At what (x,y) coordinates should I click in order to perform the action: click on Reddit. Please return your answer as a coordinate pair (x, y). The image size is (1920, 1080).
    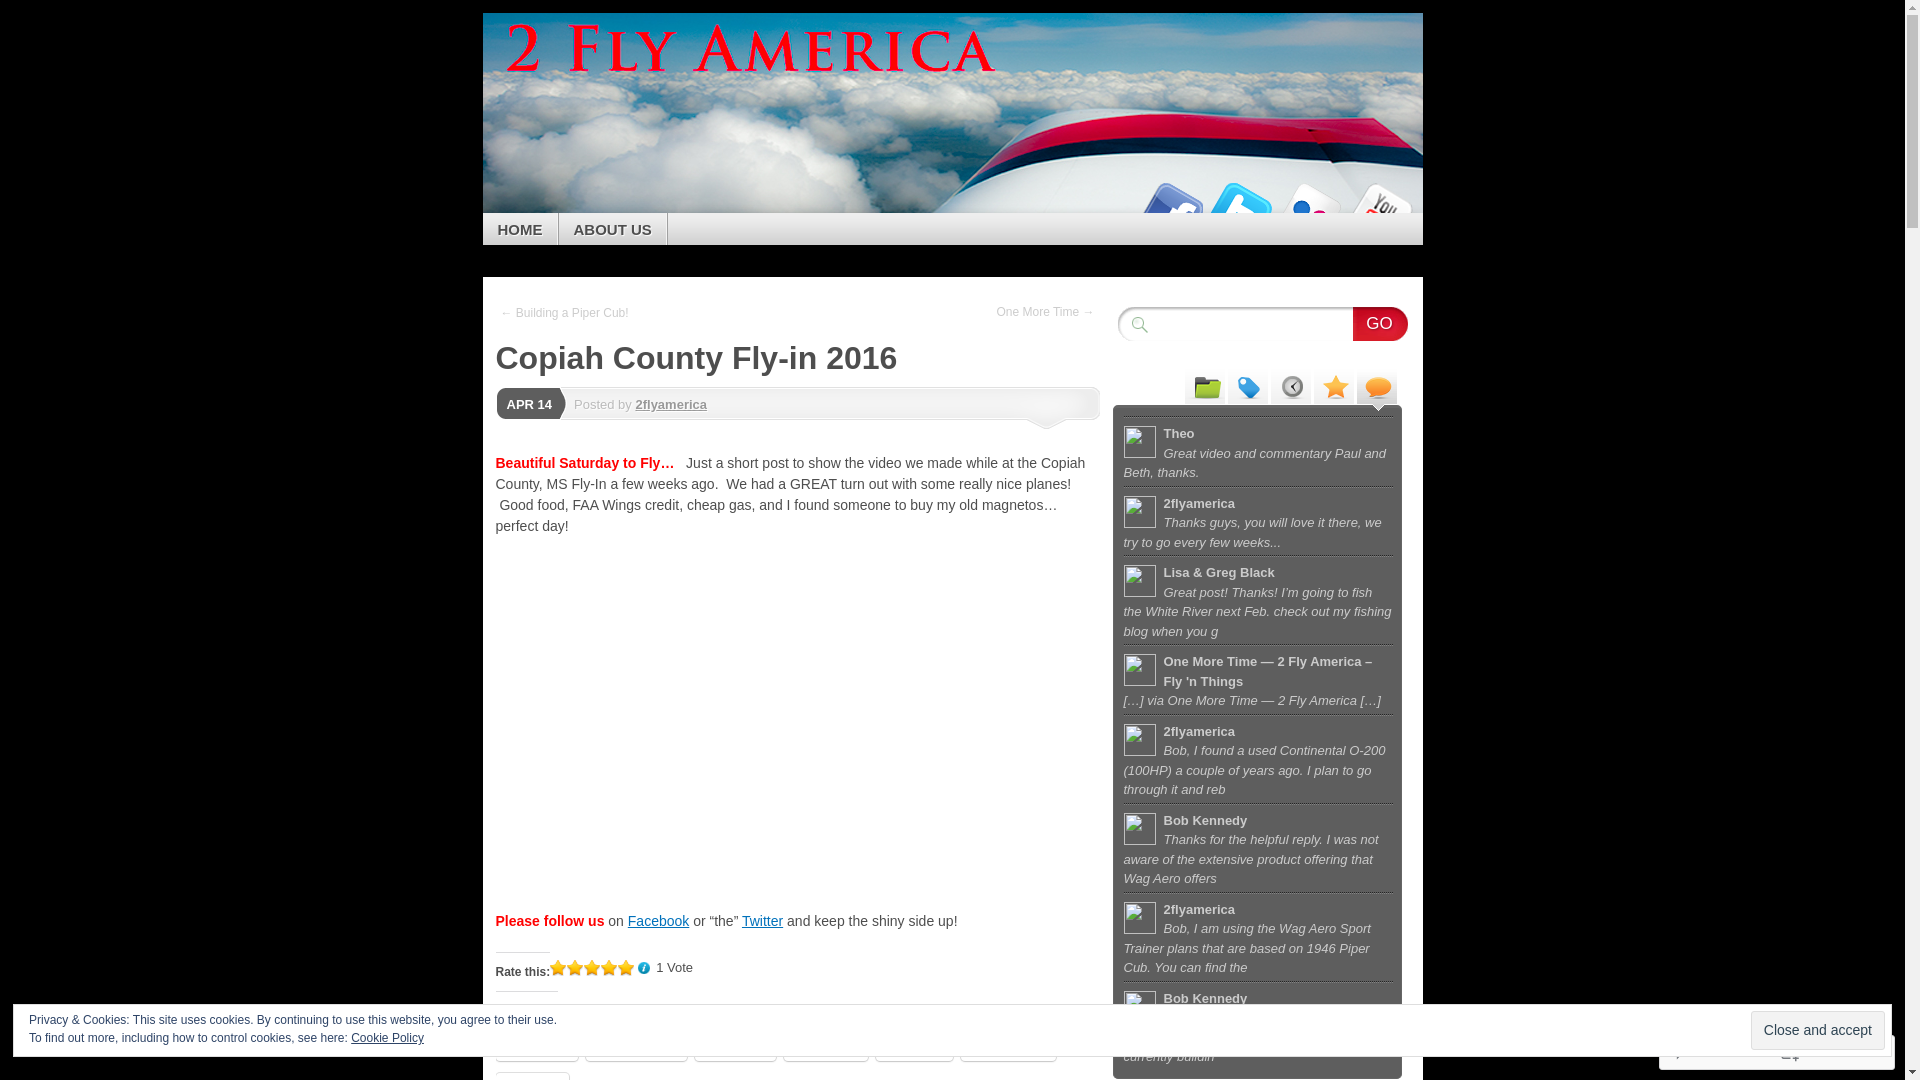
    Looking at the image, I should click on (736, 1046).